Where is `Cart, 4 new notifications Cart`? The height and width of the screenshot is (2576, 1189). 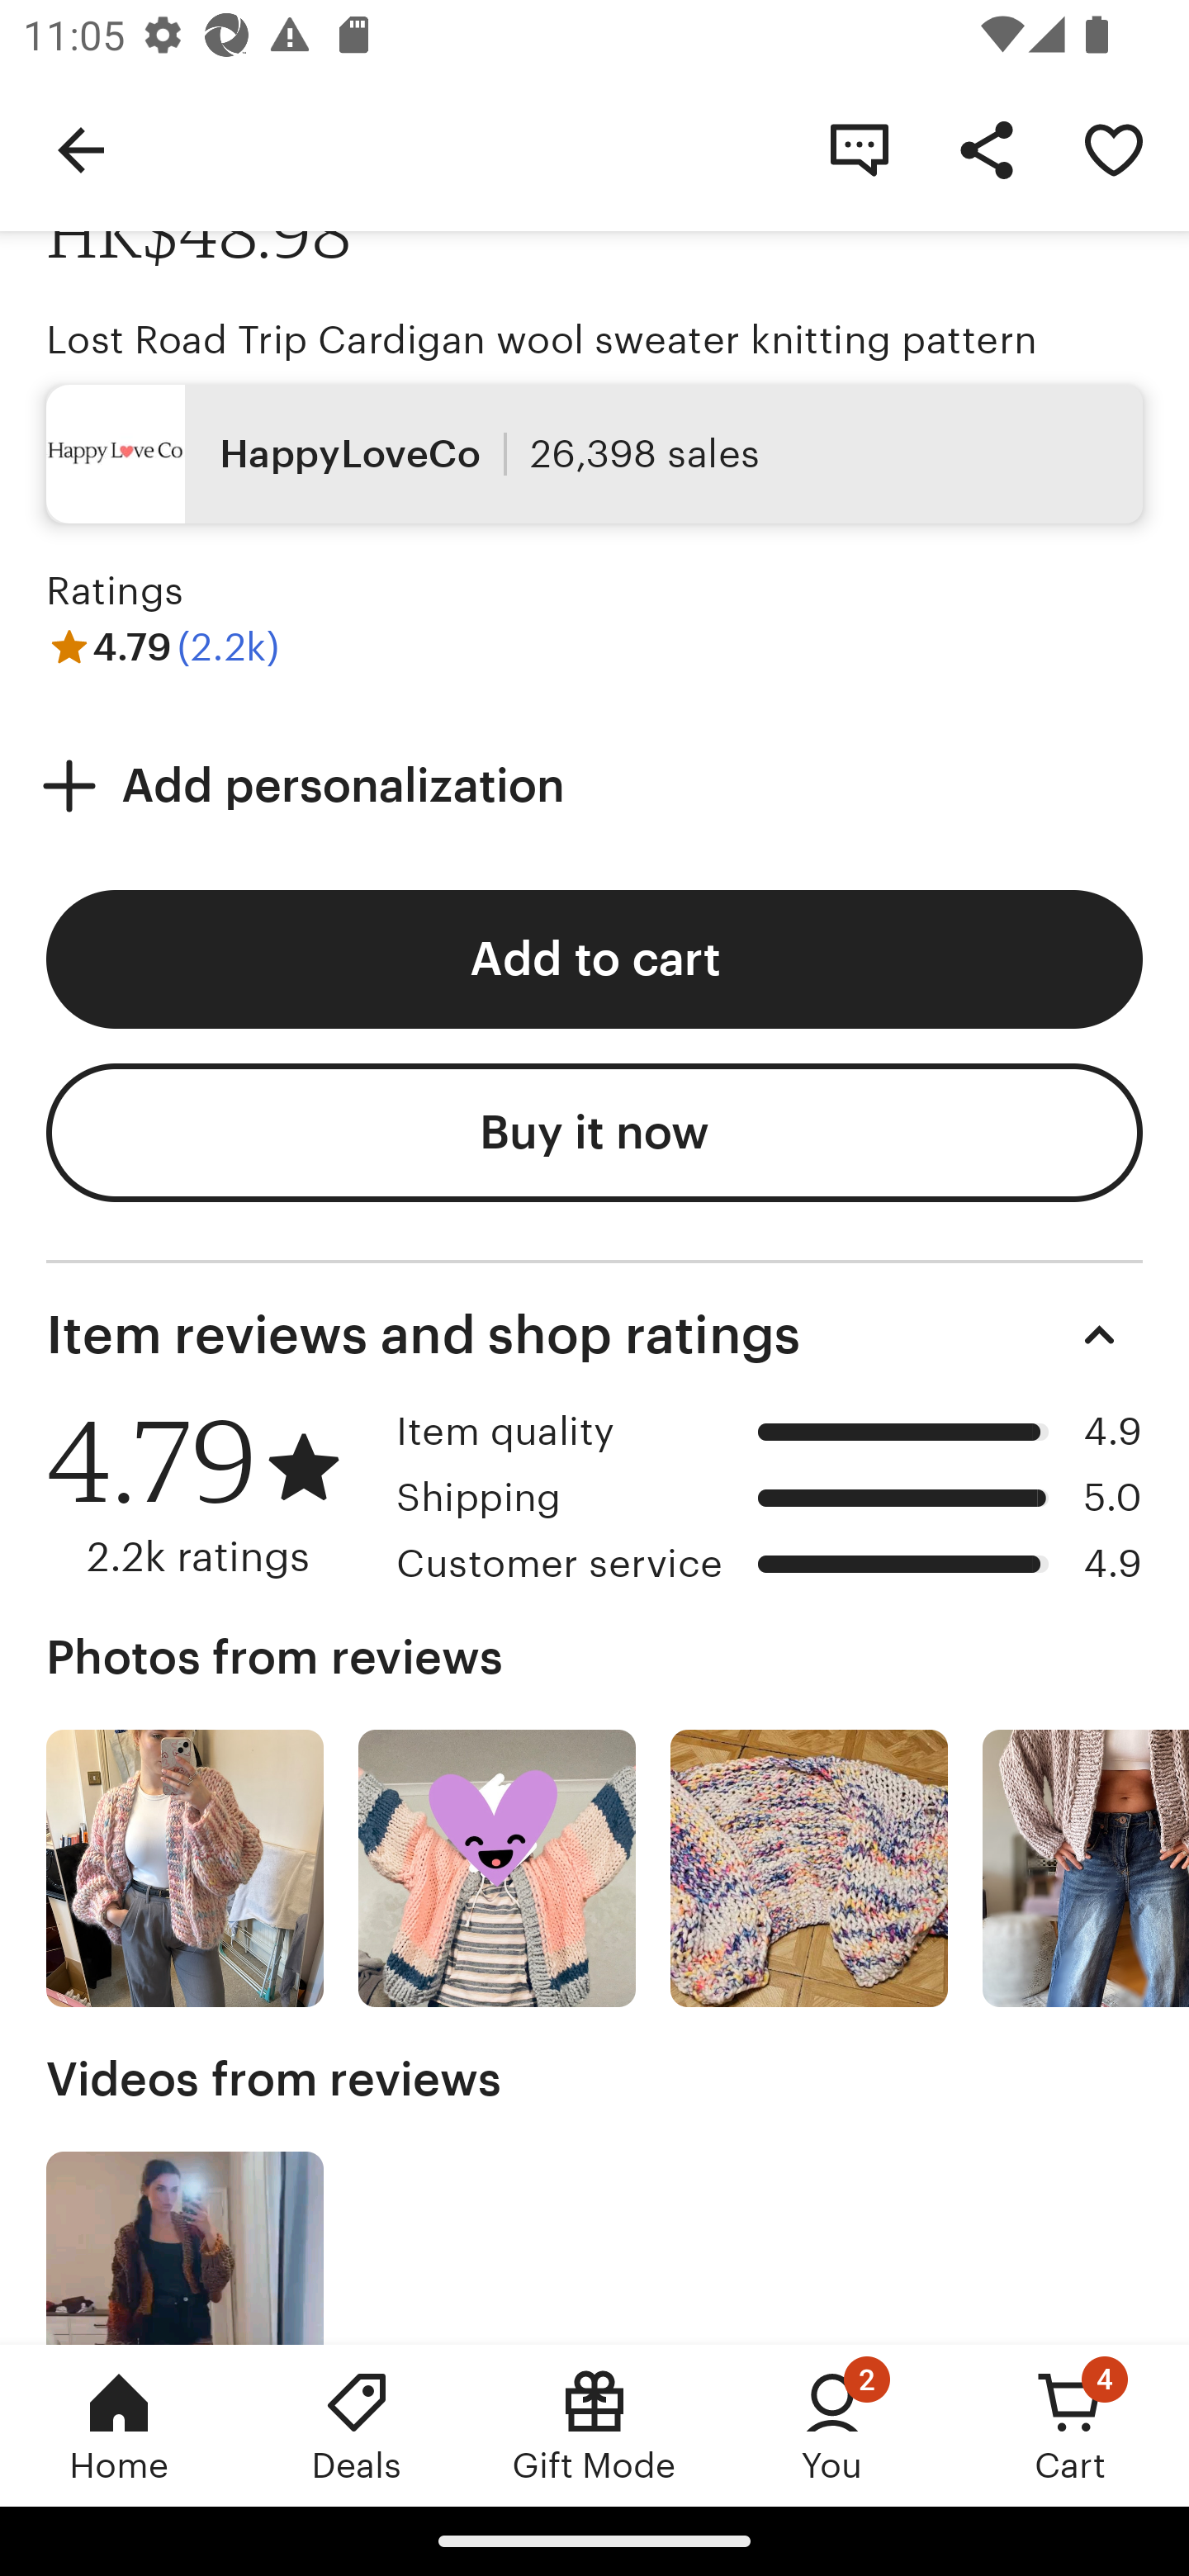 Cart, 4 new notifications Cart is located at coordinates (1070, 2425).